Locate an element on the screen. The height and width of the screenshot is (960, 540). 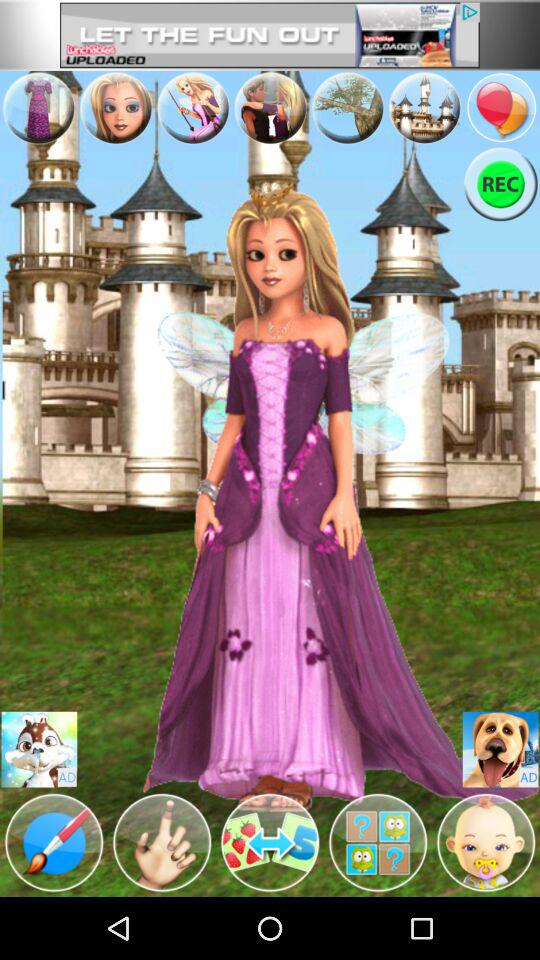
game options is located at coordinates (162, 843).